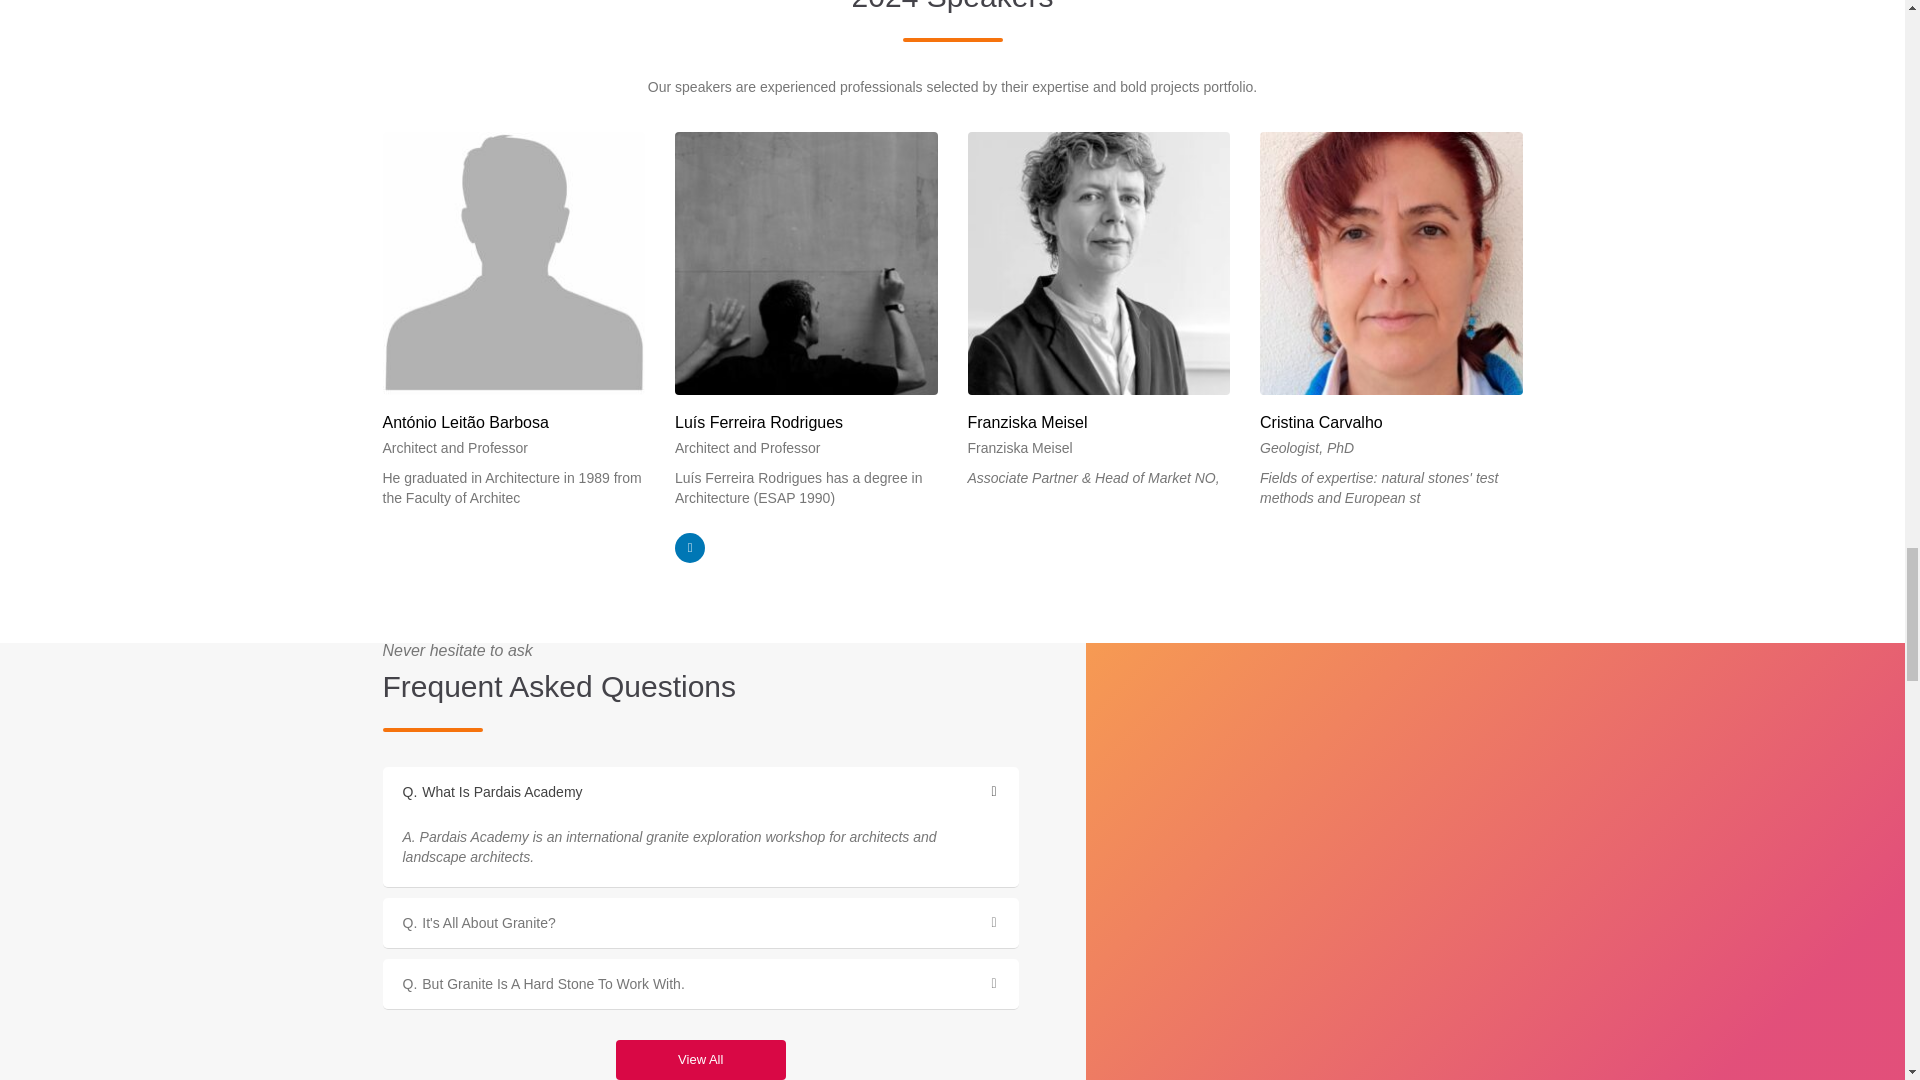 The width and height of the screenshot is (1920, 1080). Describe the element at coordinates (1098, 422) in the screenshot. I see `Franziska Meisel` at that location.